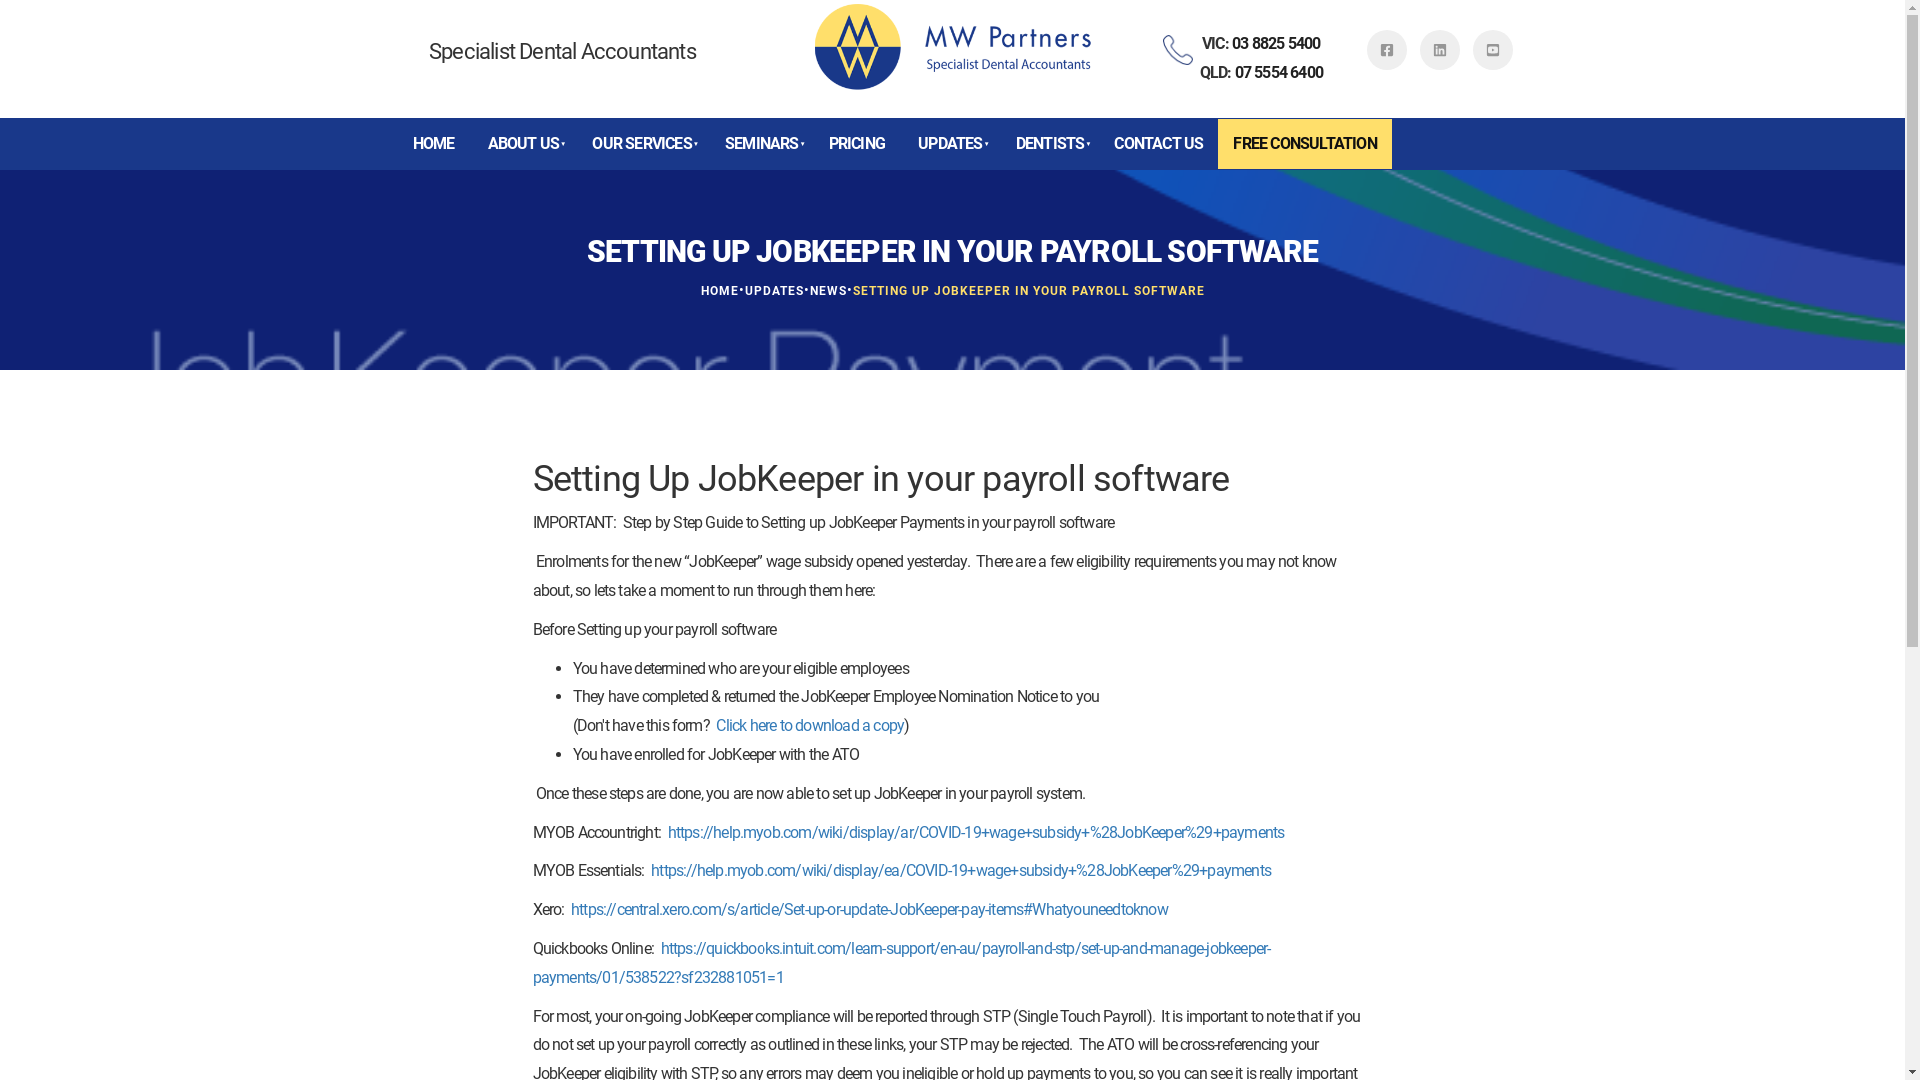 This screenshot has height=1080, width=1920. Describe the element at coordinates (810, 726) in the screenshot. I see `Click here to download a copy` at that location.